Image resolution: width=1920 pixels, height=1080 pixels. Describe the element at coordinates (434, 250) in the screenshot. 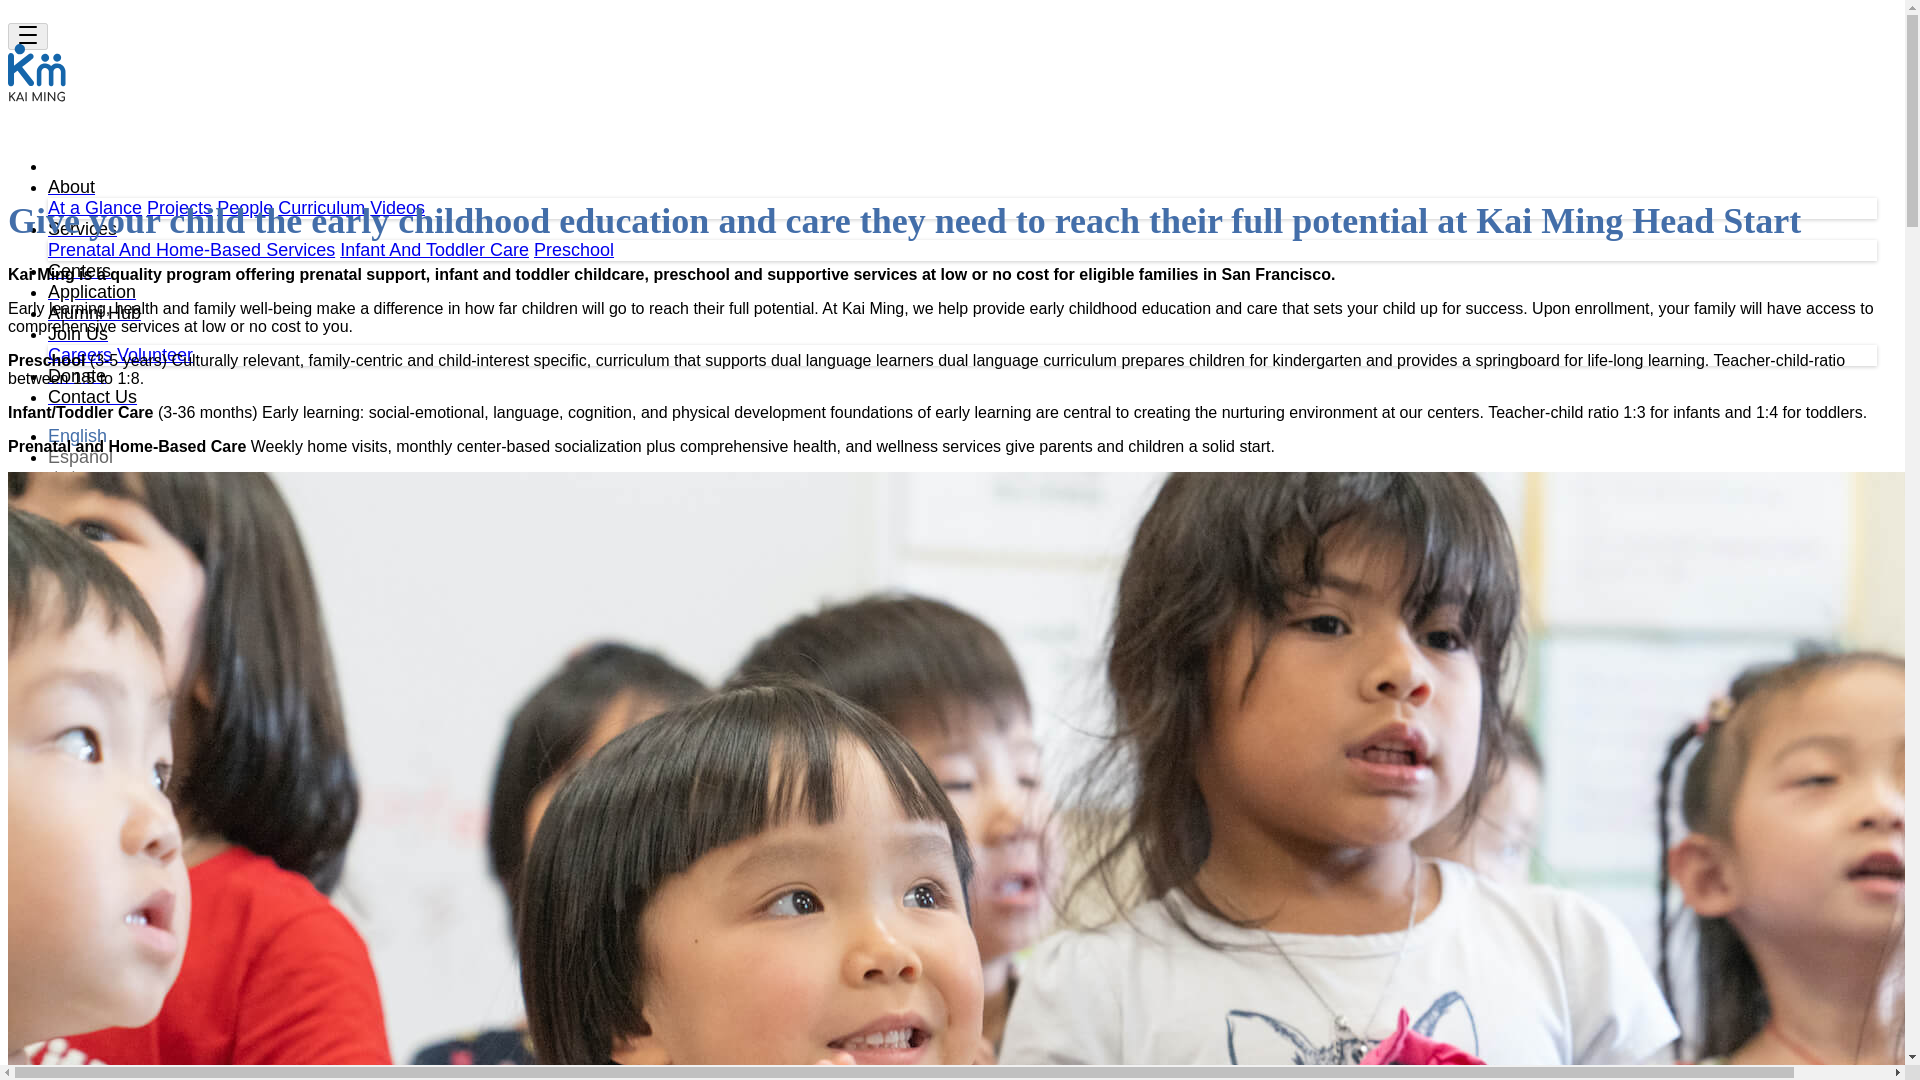

I see `Infant And Toddler Care` at that location.